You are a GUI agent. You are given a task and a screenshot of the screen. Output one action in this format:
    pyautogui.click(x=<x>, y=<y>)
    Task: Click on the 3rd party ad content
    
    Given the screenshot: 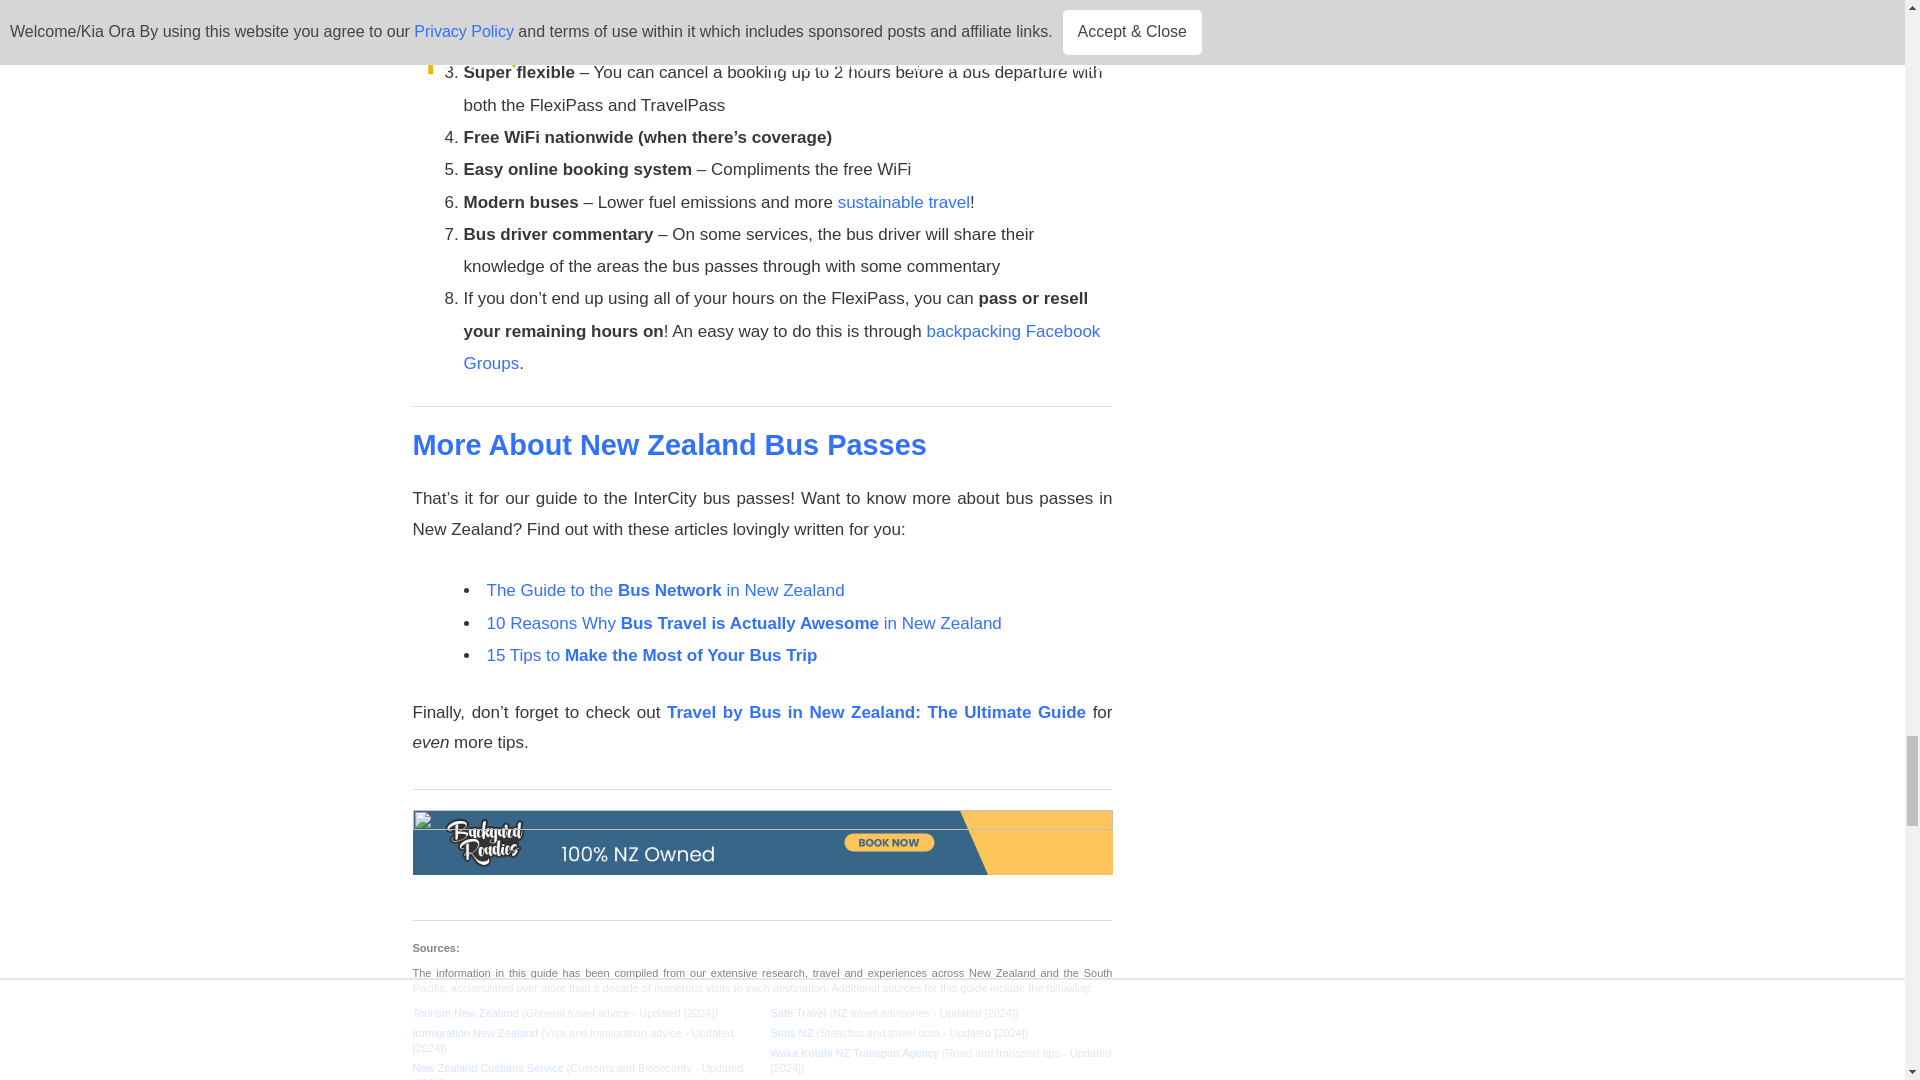 What is the action you would take?
    pyautogui.click(x=762, y=854)
    